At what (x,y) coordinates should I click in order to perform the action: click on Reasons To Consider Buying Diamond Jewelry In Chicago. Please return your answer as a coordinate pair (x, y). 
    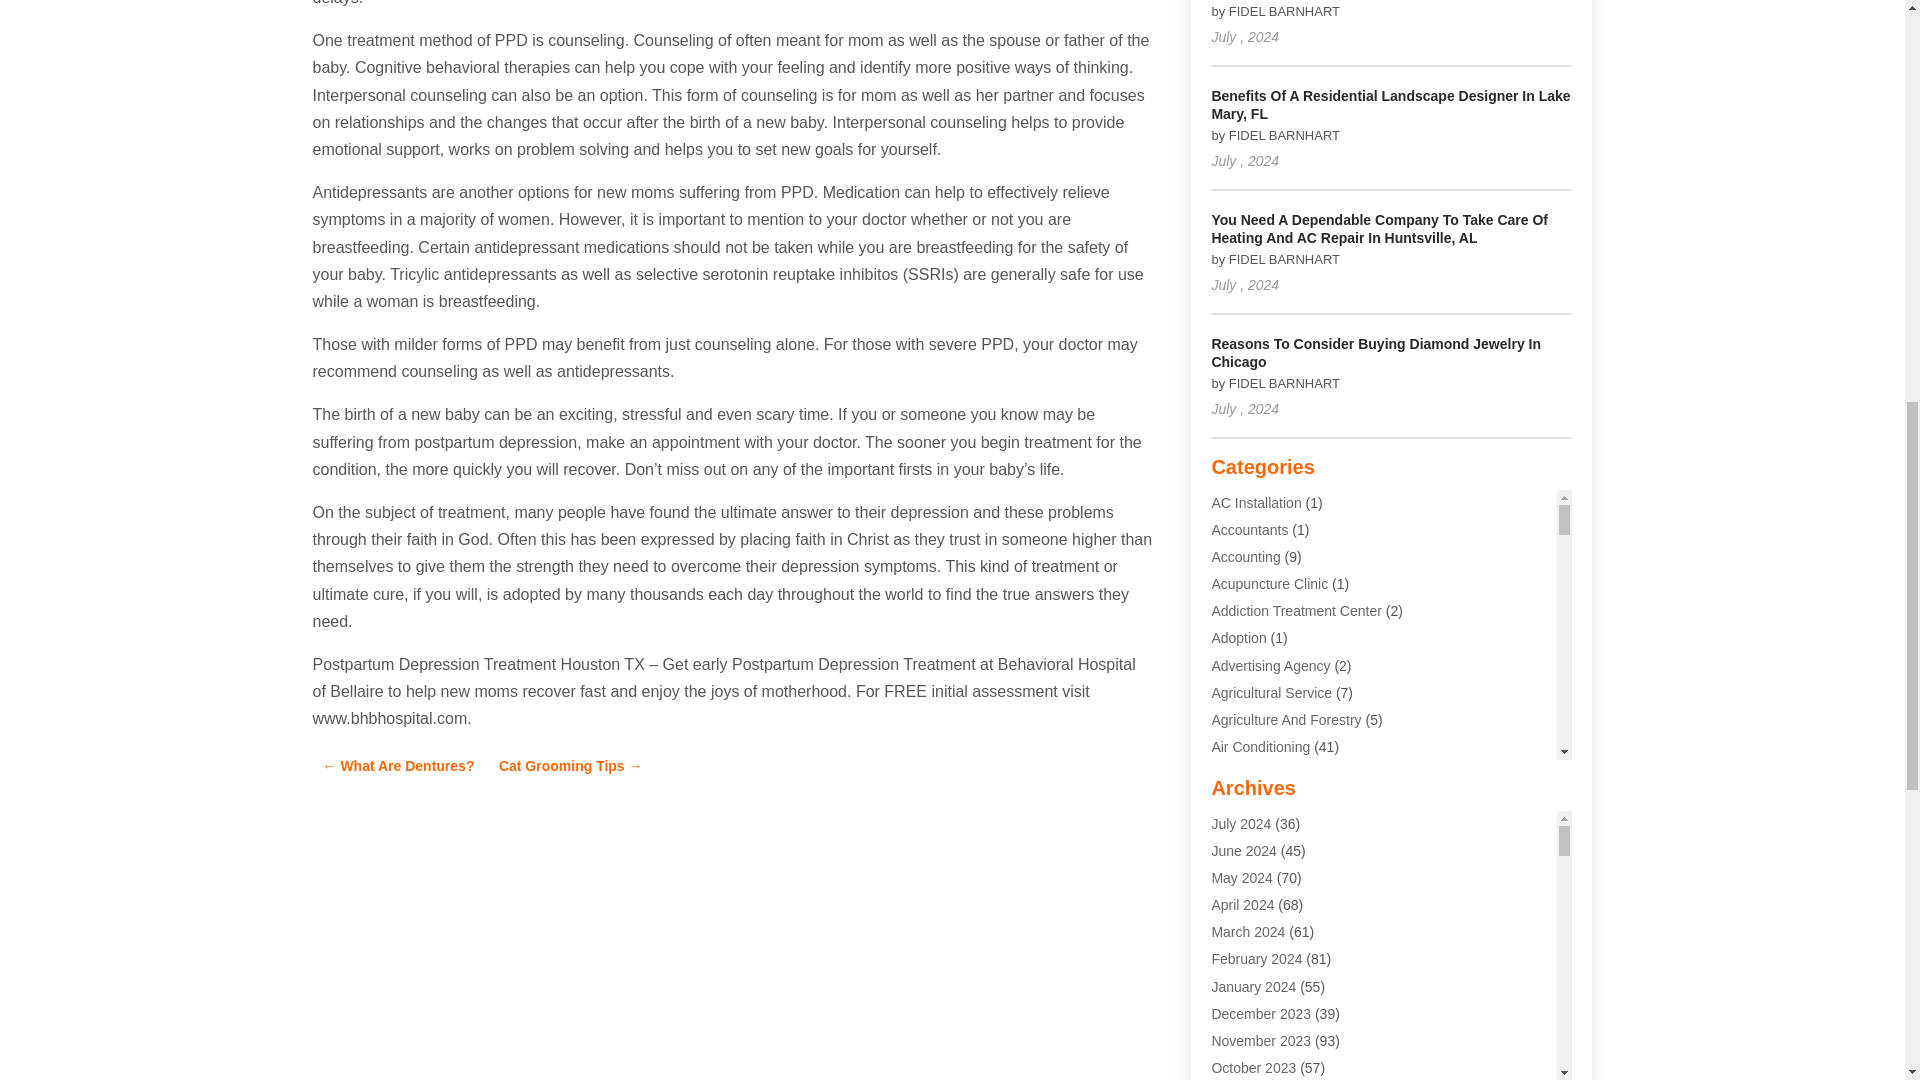
    Looking at the image, I should click on (1376, 352).